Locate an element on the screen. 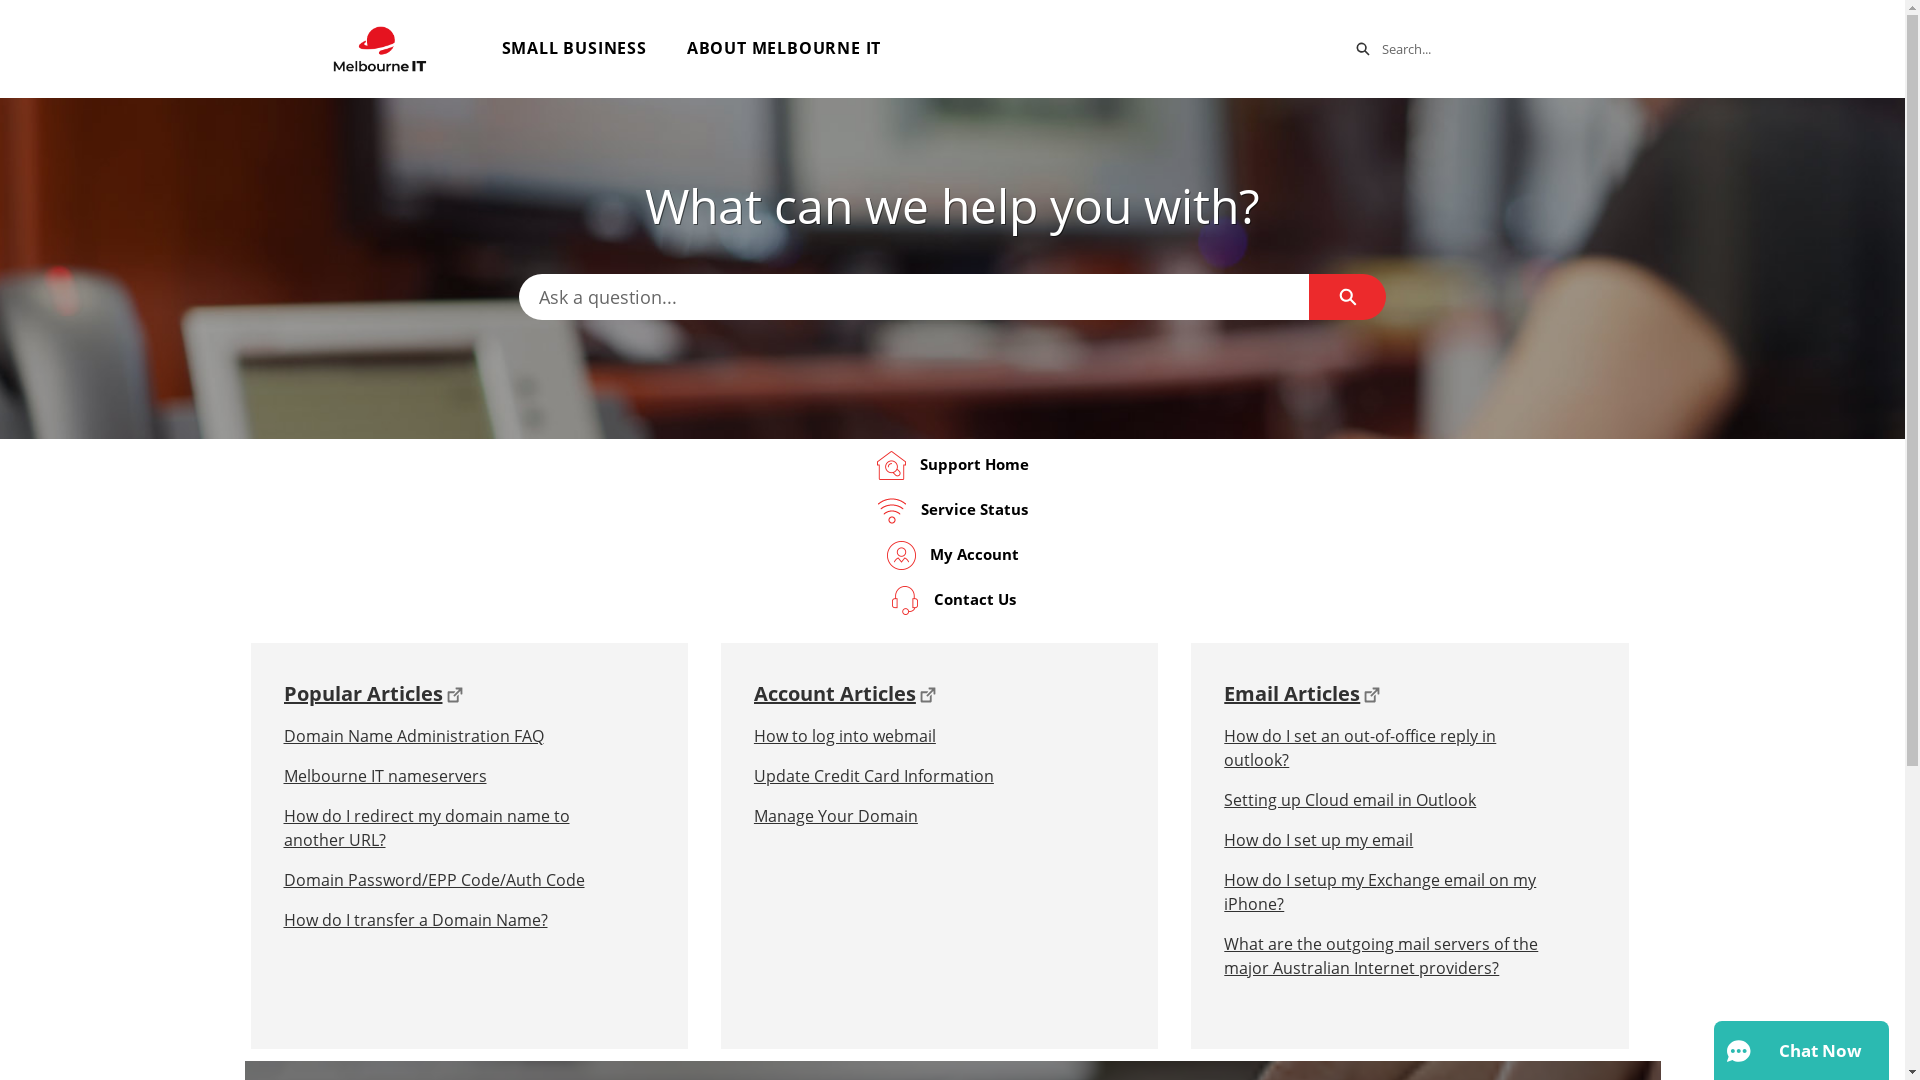 This screenshot has width=1920, height=1080. Setting up Cloud email in Outlook is located at coordinates (1390, 800).